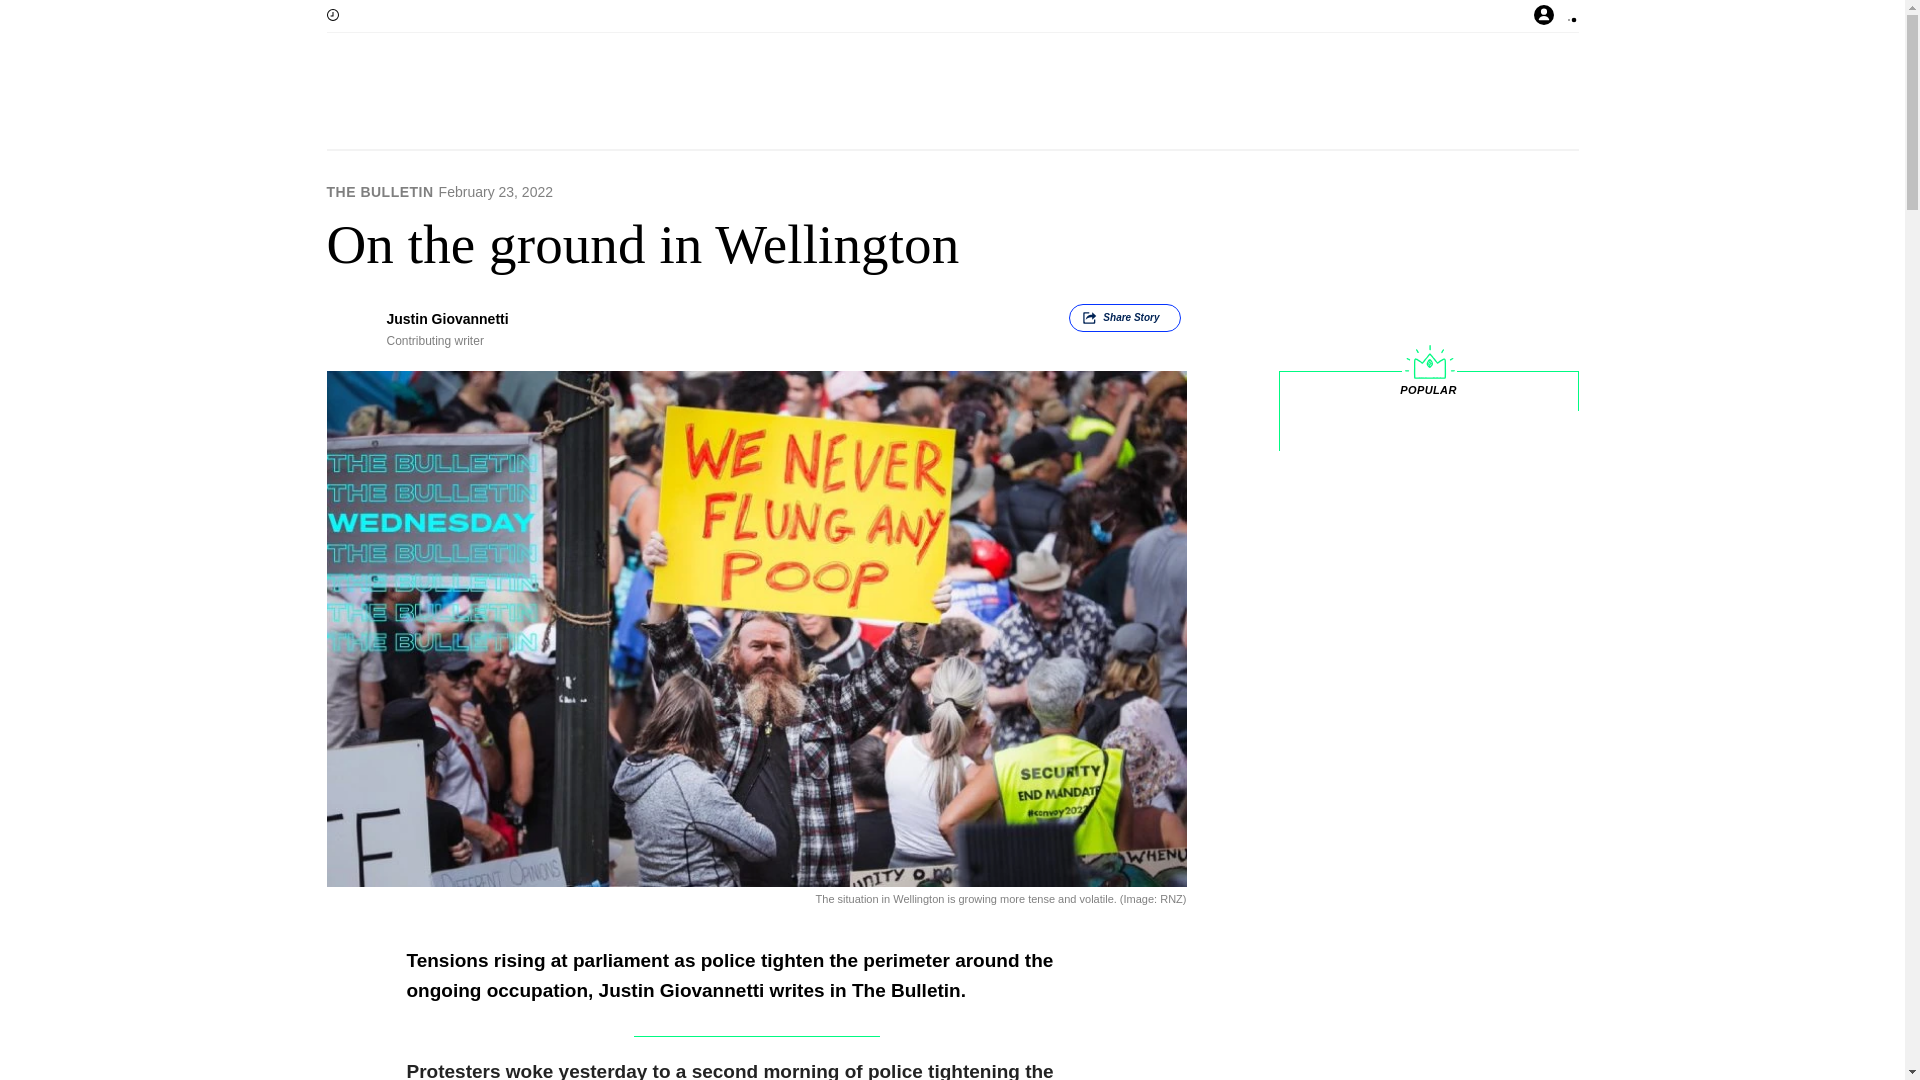 The image size is (1920, 1080). Describe the element at coordinates (446, 319) in the screenshot. I see `Justin Giovannetti` at that location.